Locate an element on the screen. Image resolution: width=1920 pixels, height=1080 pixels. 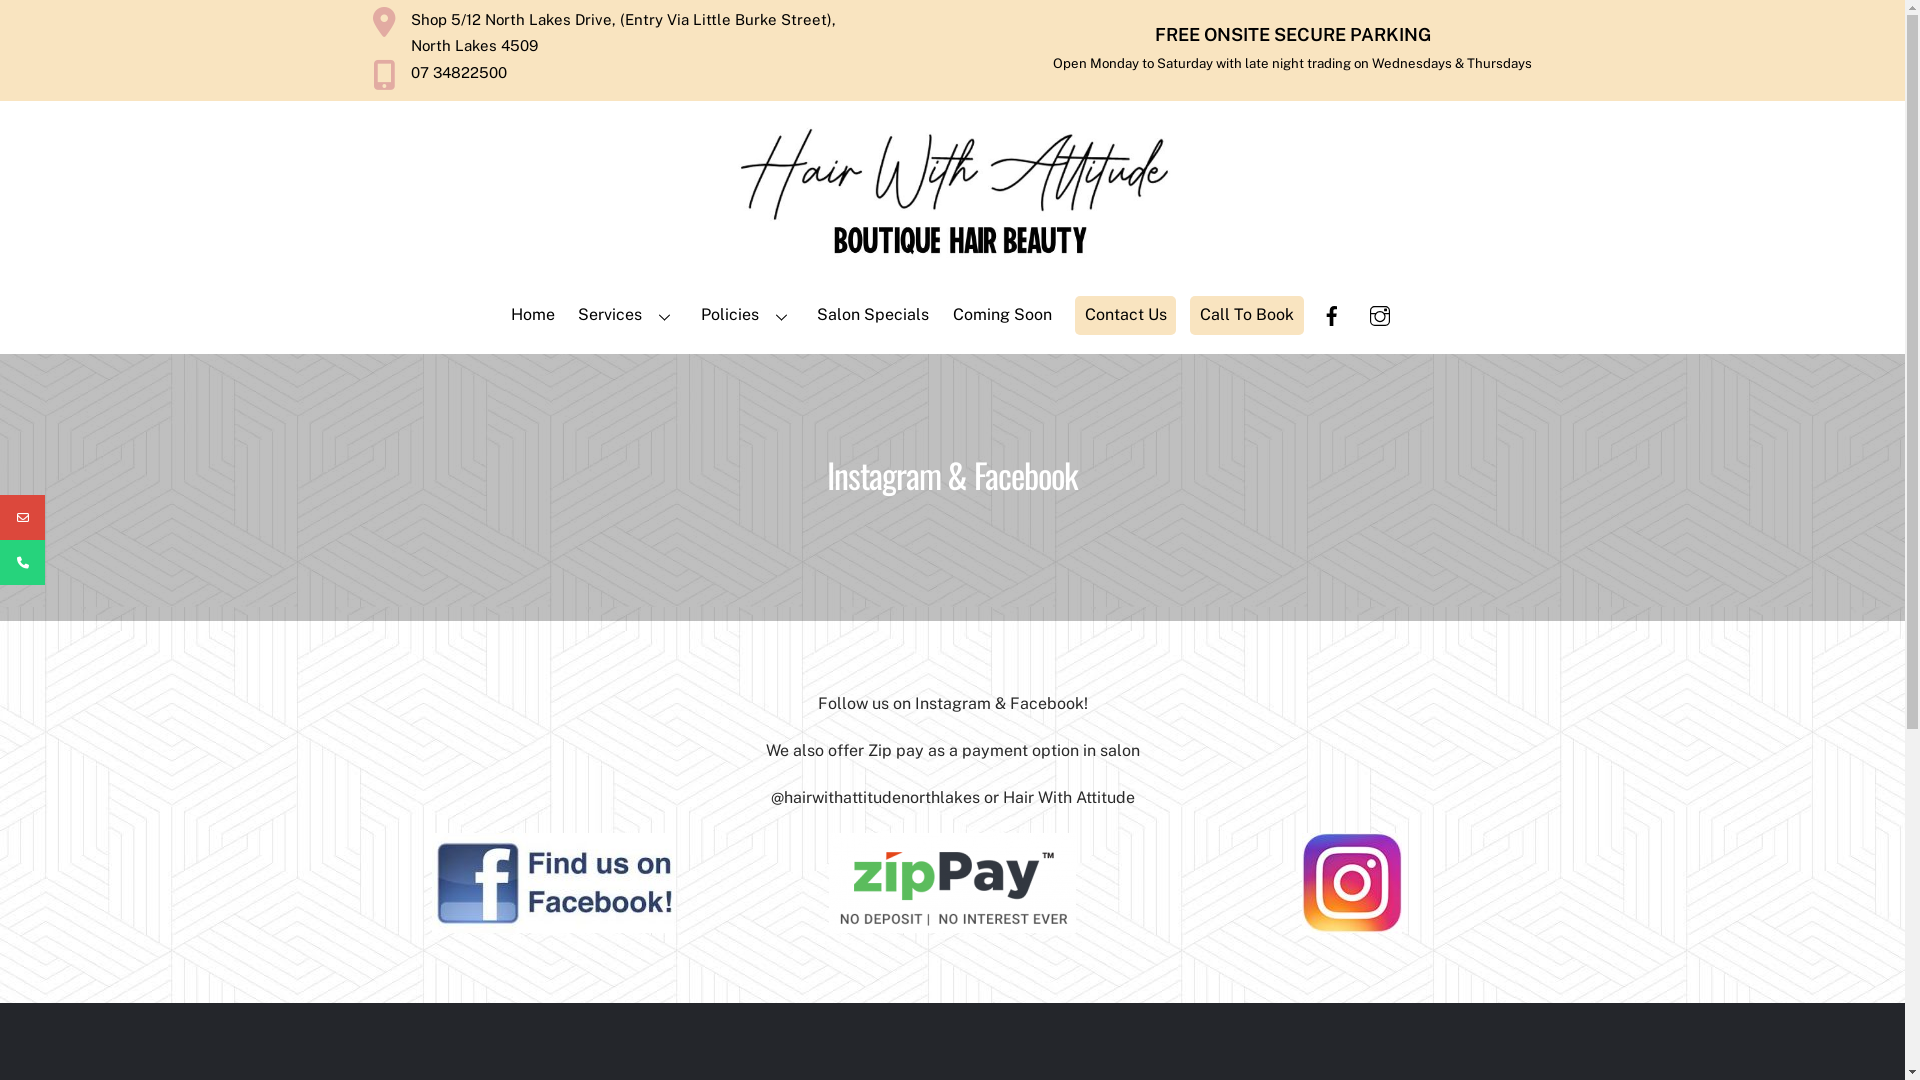
hello@hairwithattitude.com.au is located at coordinates (164, 518).